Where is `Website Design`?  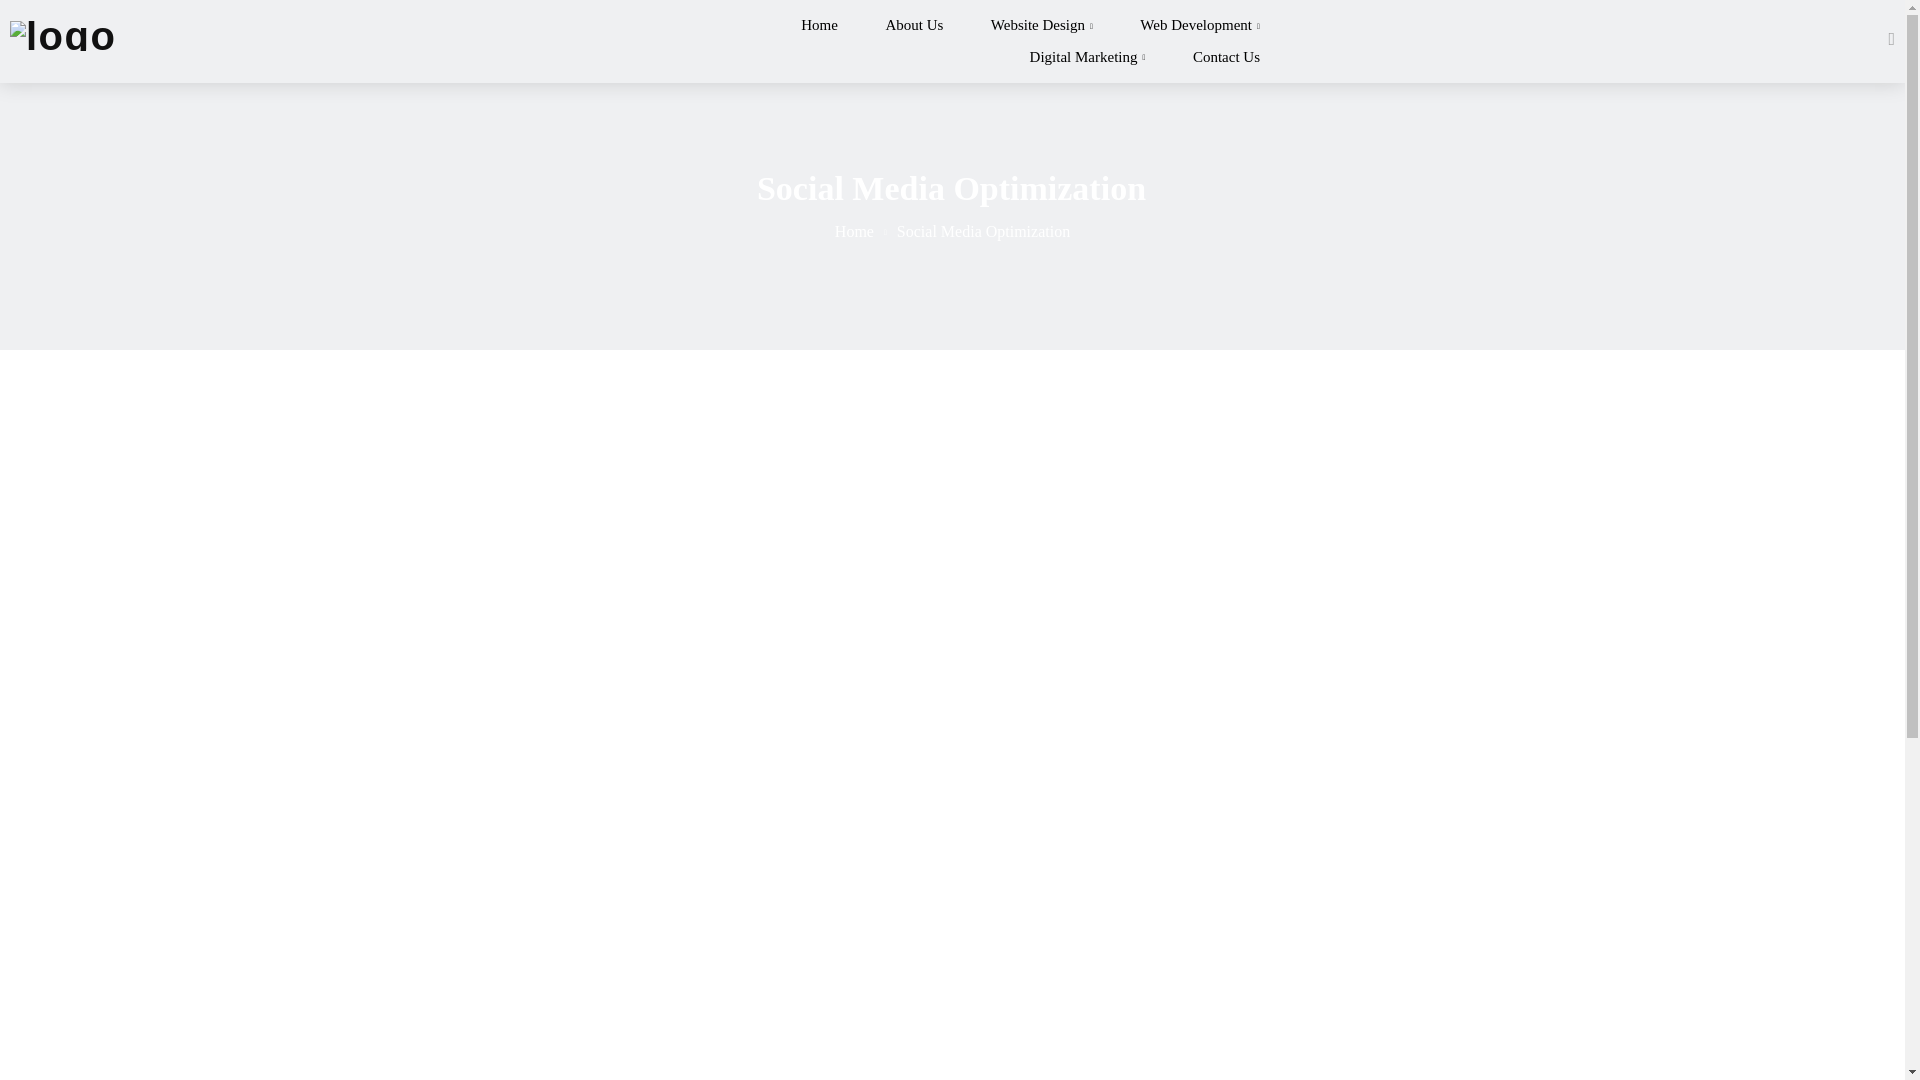
Website Design is located at coordinates (1041, 30).